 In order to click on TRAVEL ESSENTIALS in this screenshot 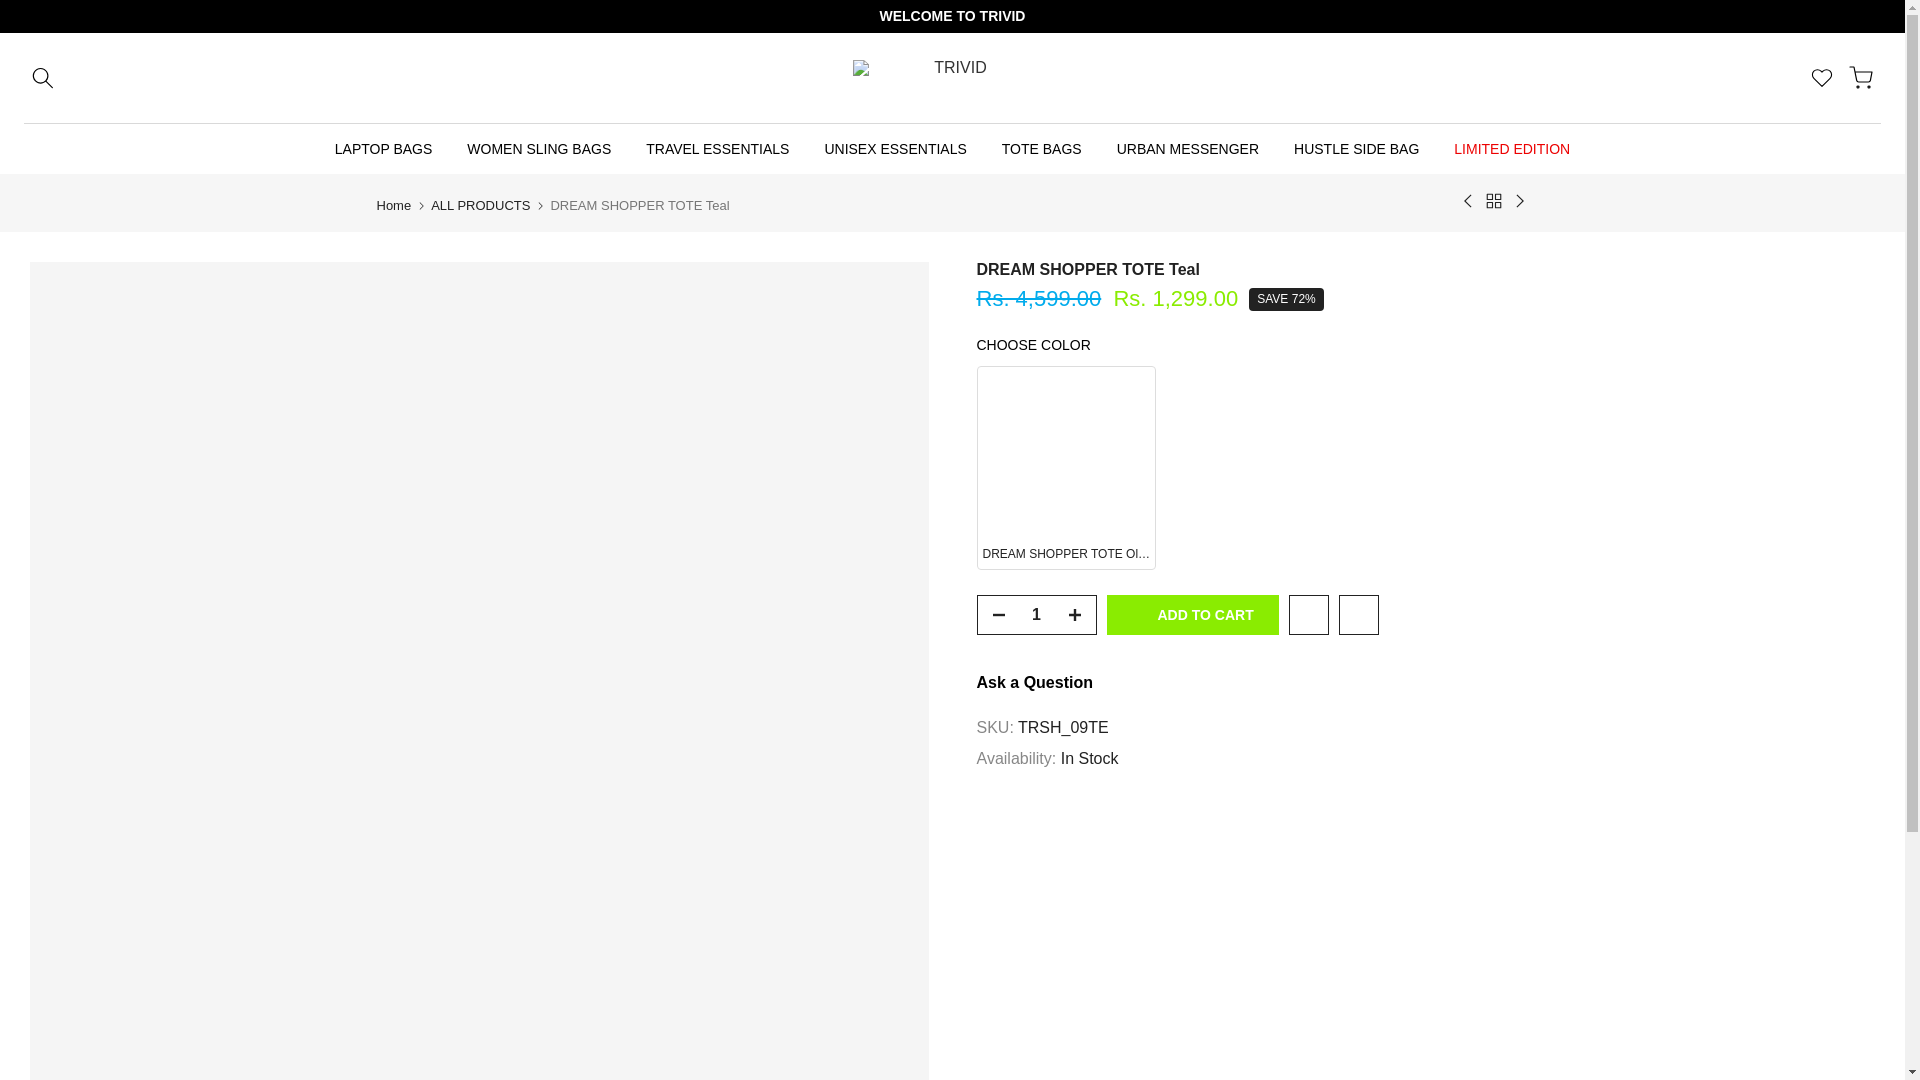, I will do `click(718, 148)`.